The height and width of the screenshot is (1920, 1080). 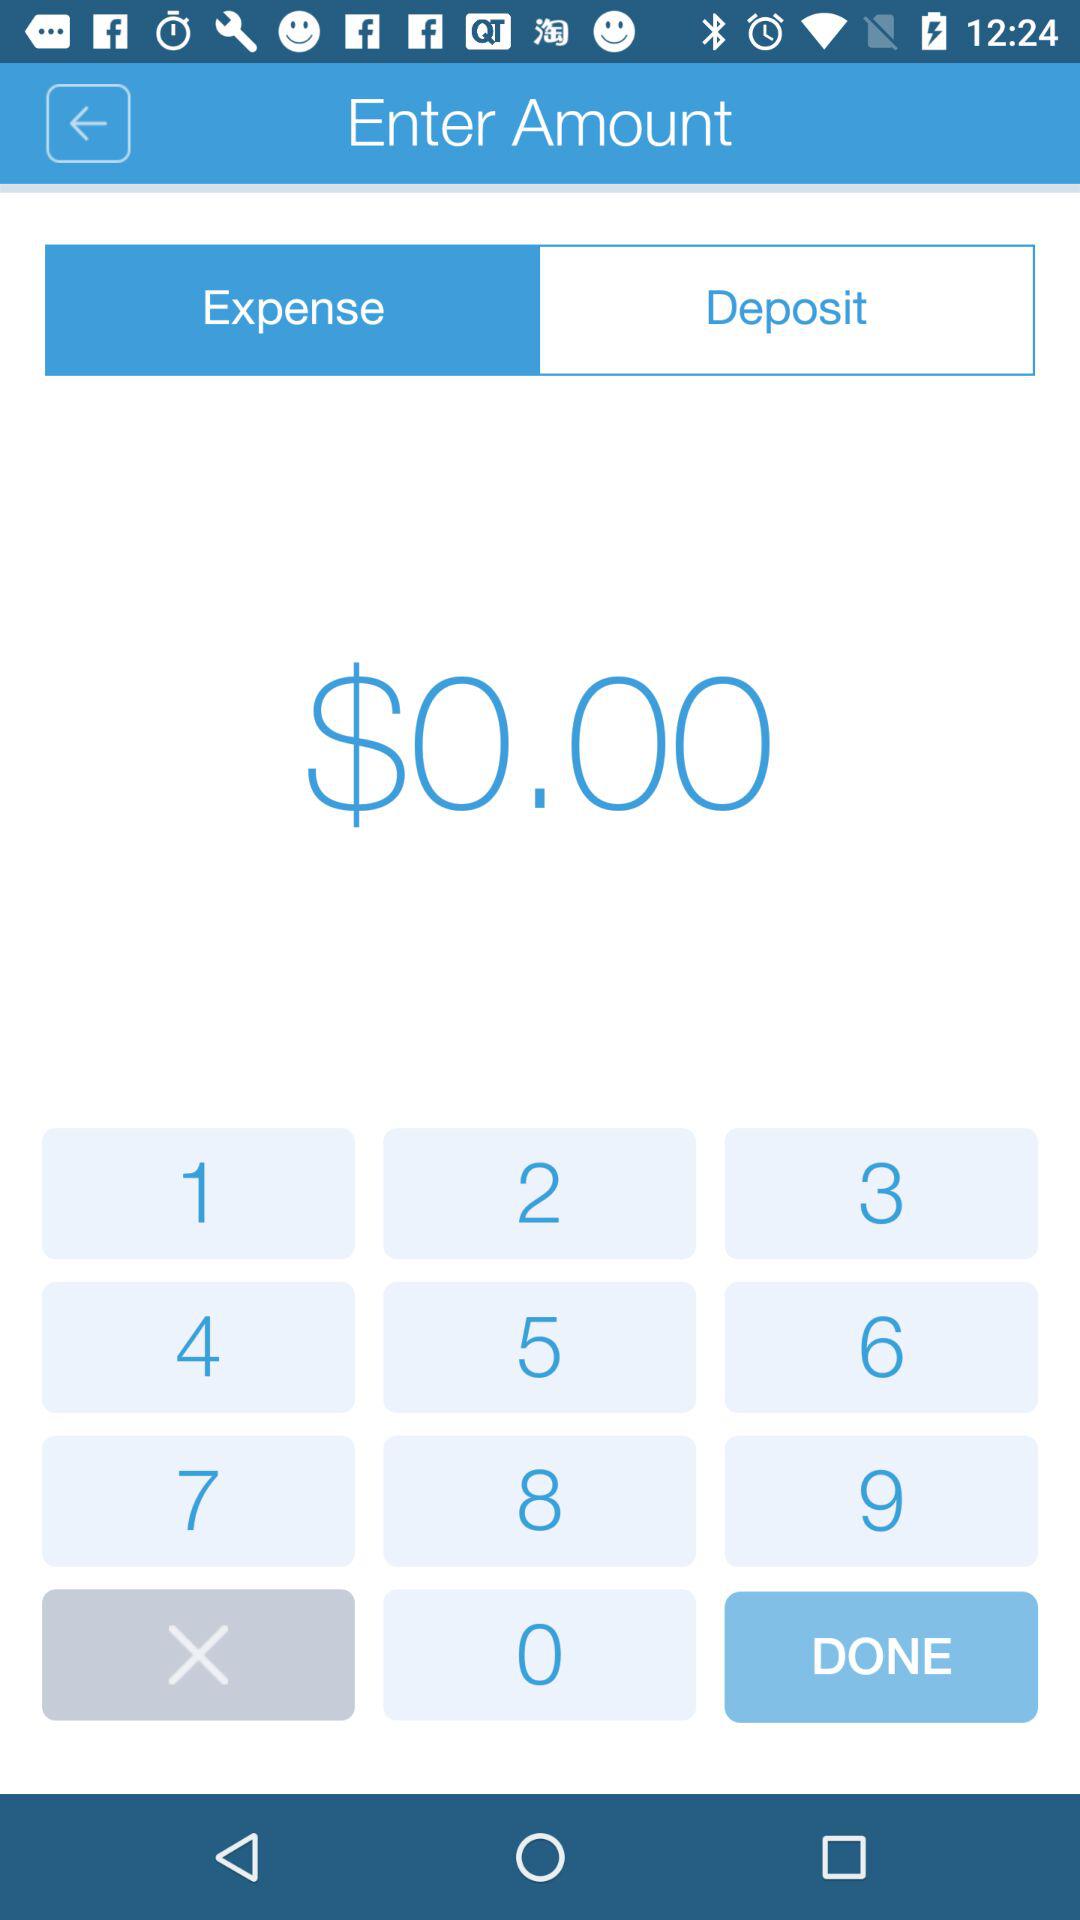 I want to click on click on button with 9, so click(x=880, y=1501).